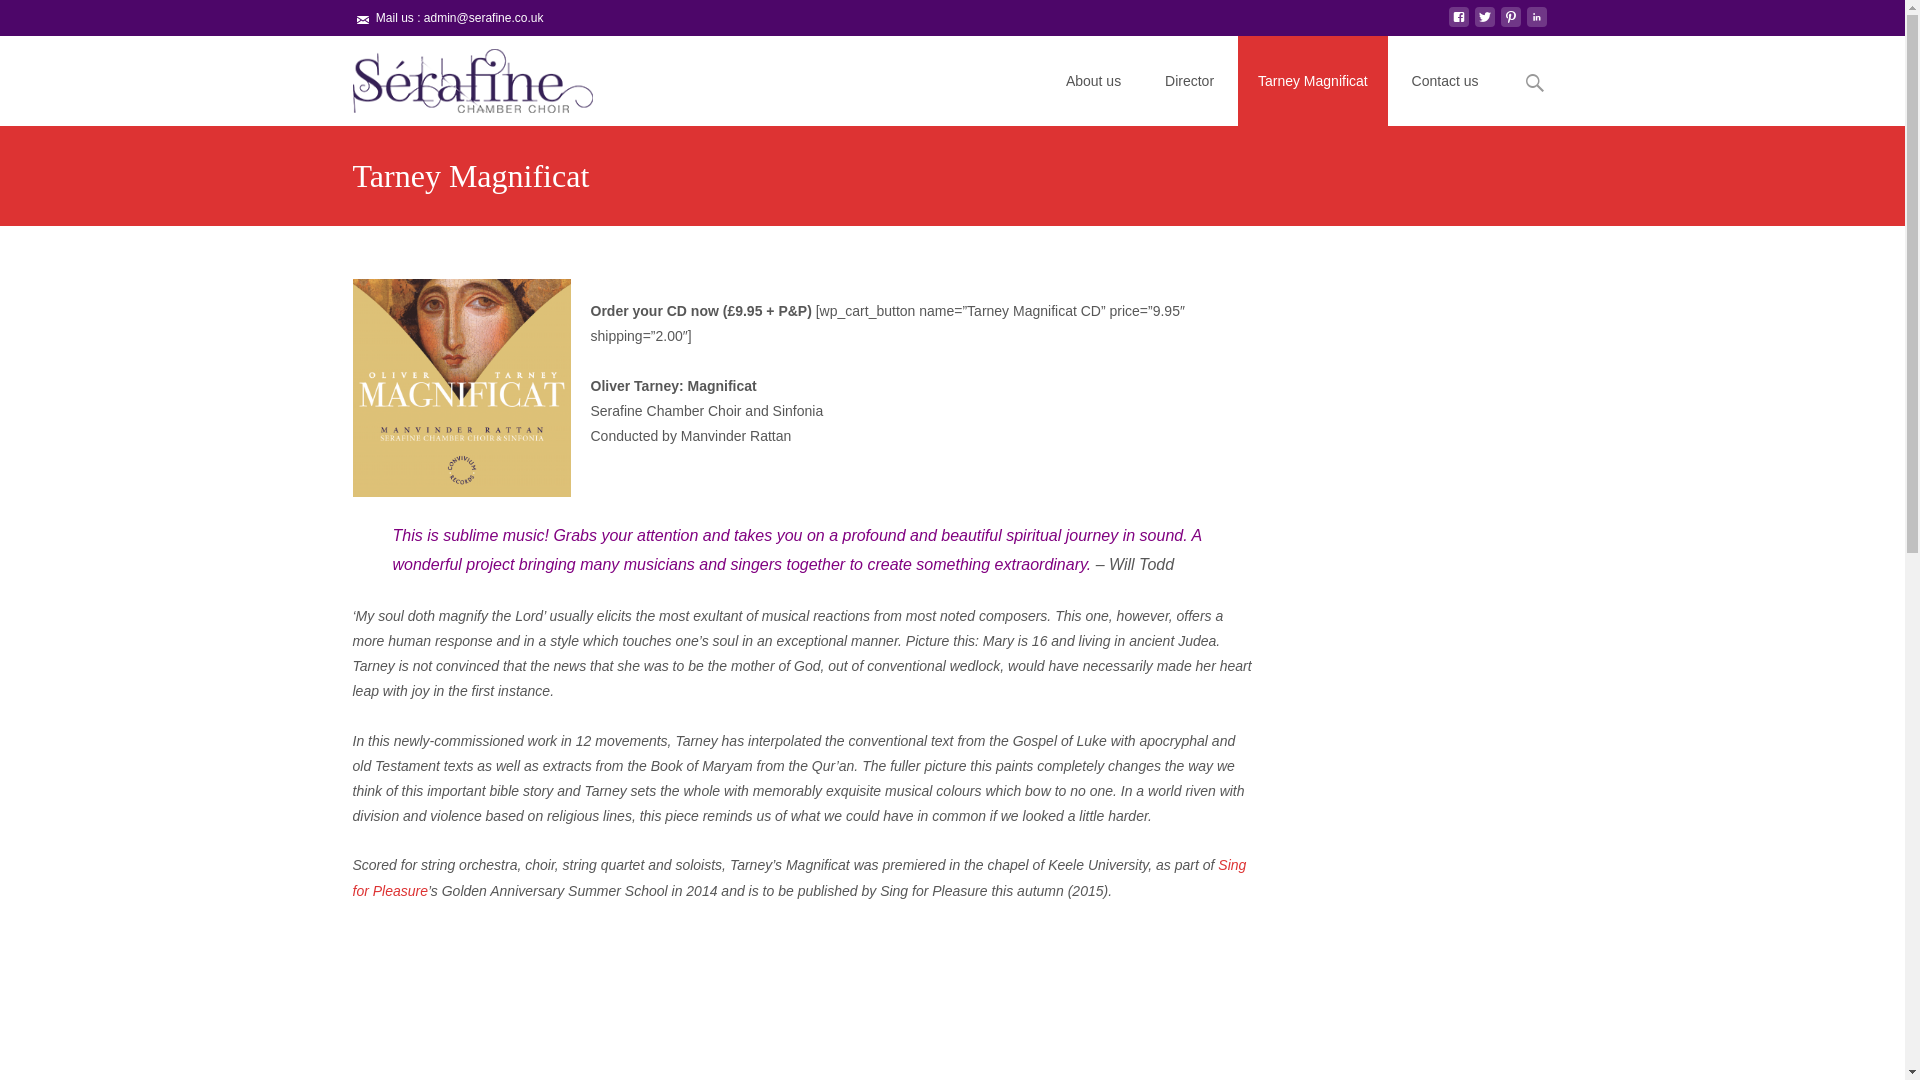  What do you see at coordinates (1536, 25) in the screenshot?
I see `linkedin` at bounding box center [1536, 25].